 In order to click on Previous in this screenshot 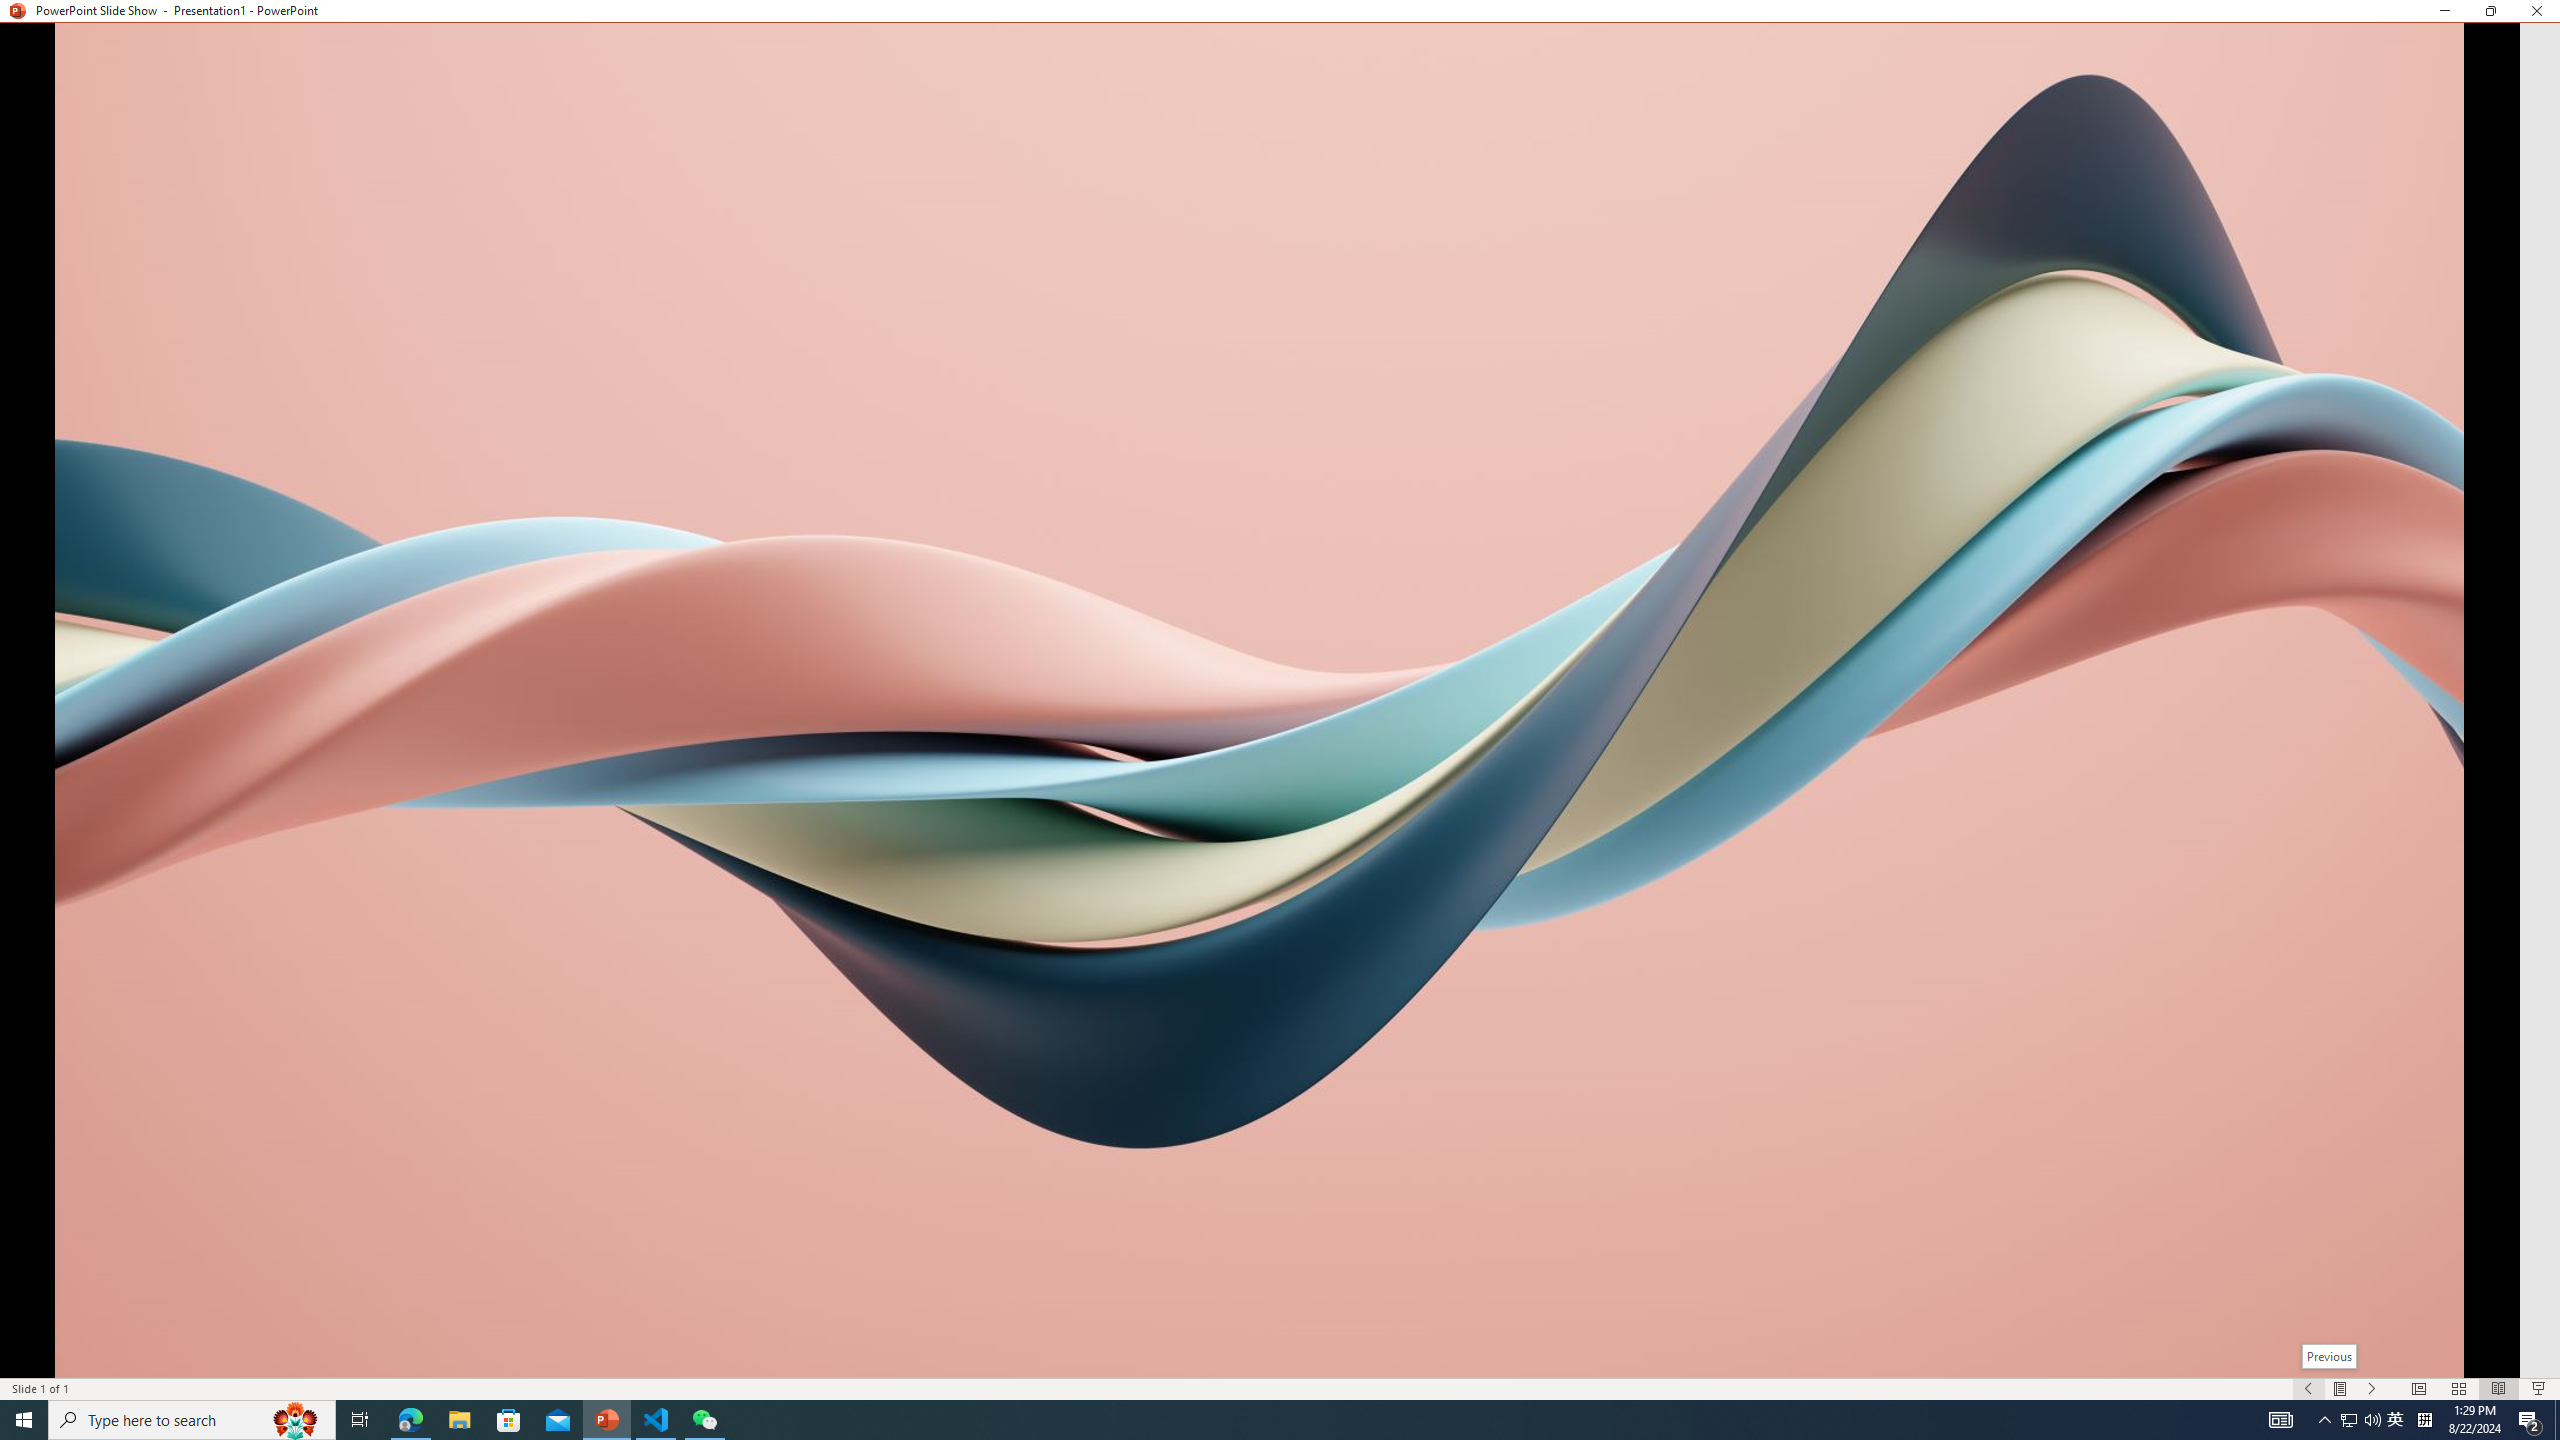, I will do `click(2329, 1356)`.